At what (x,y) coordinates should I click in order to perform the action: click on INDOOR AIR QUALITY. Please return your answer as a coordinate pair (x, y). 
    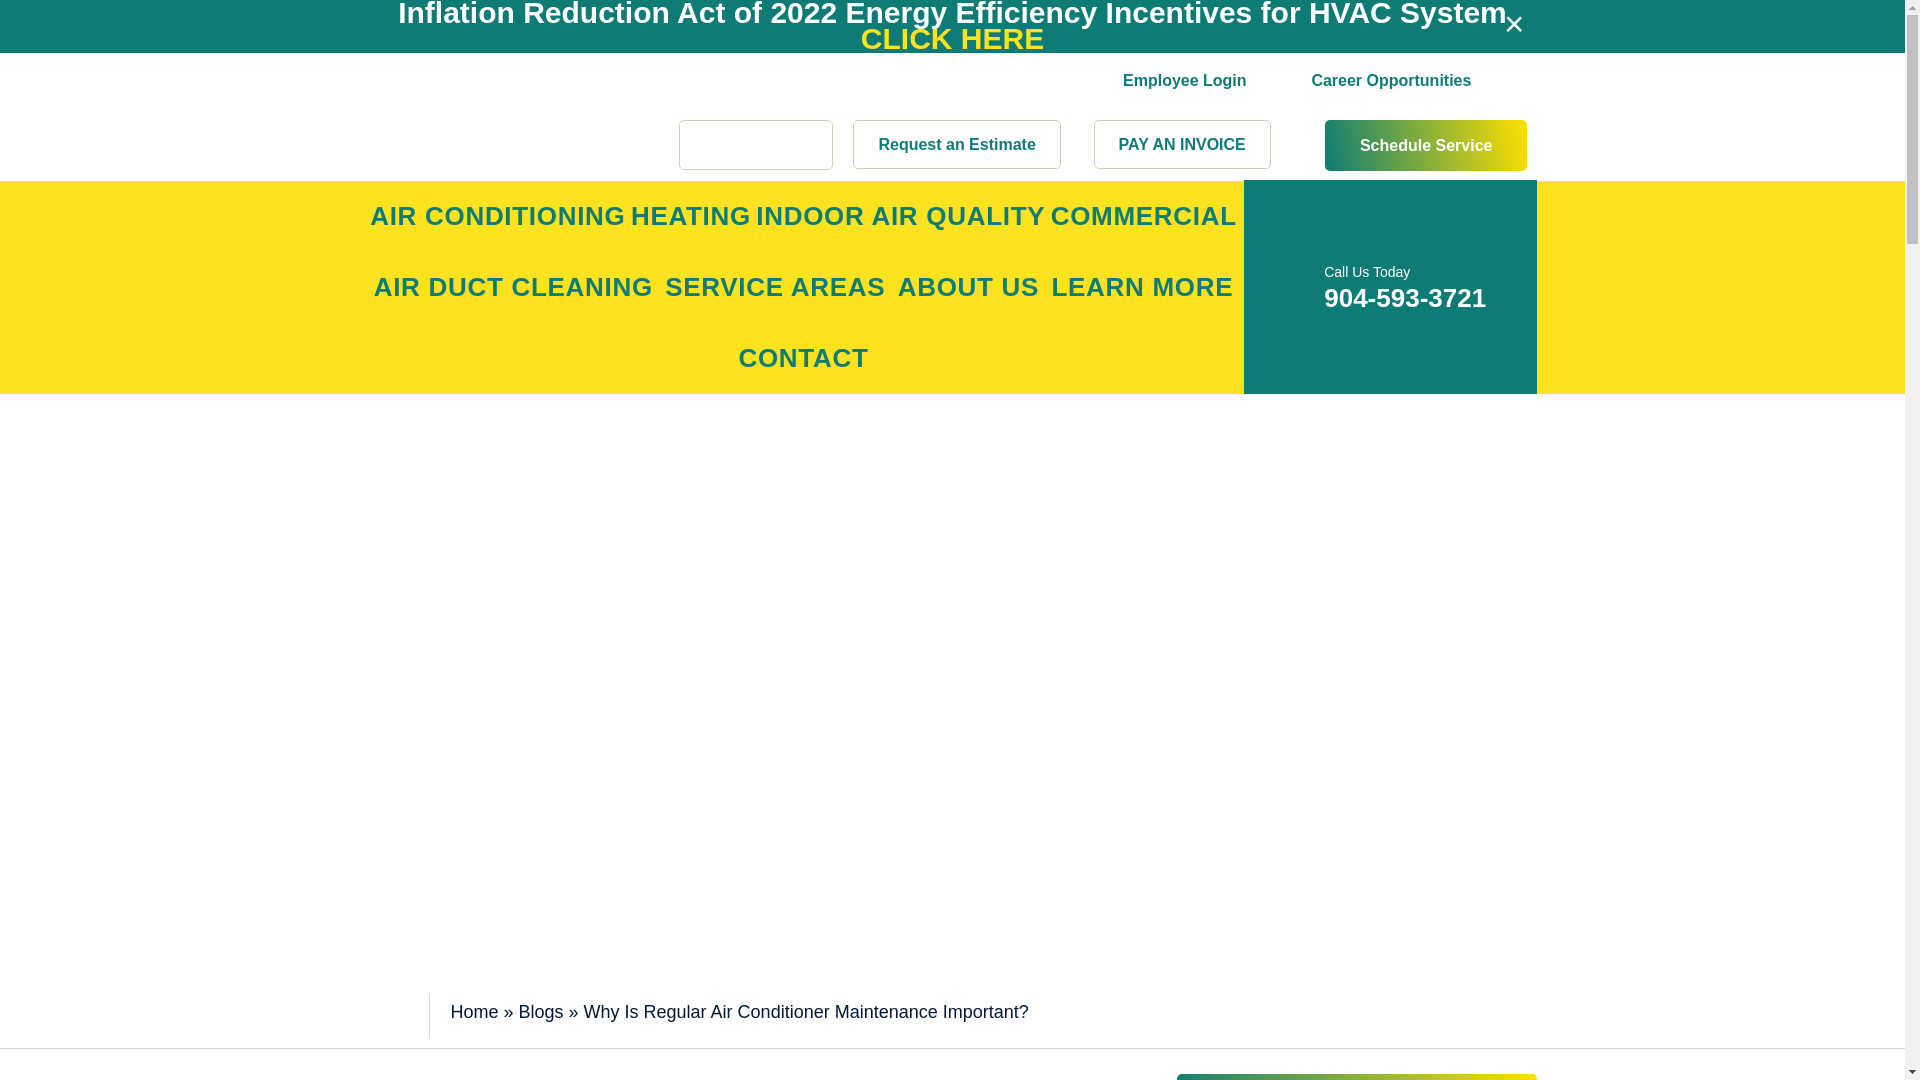
    Looking at the image, I should click on (901, 216).